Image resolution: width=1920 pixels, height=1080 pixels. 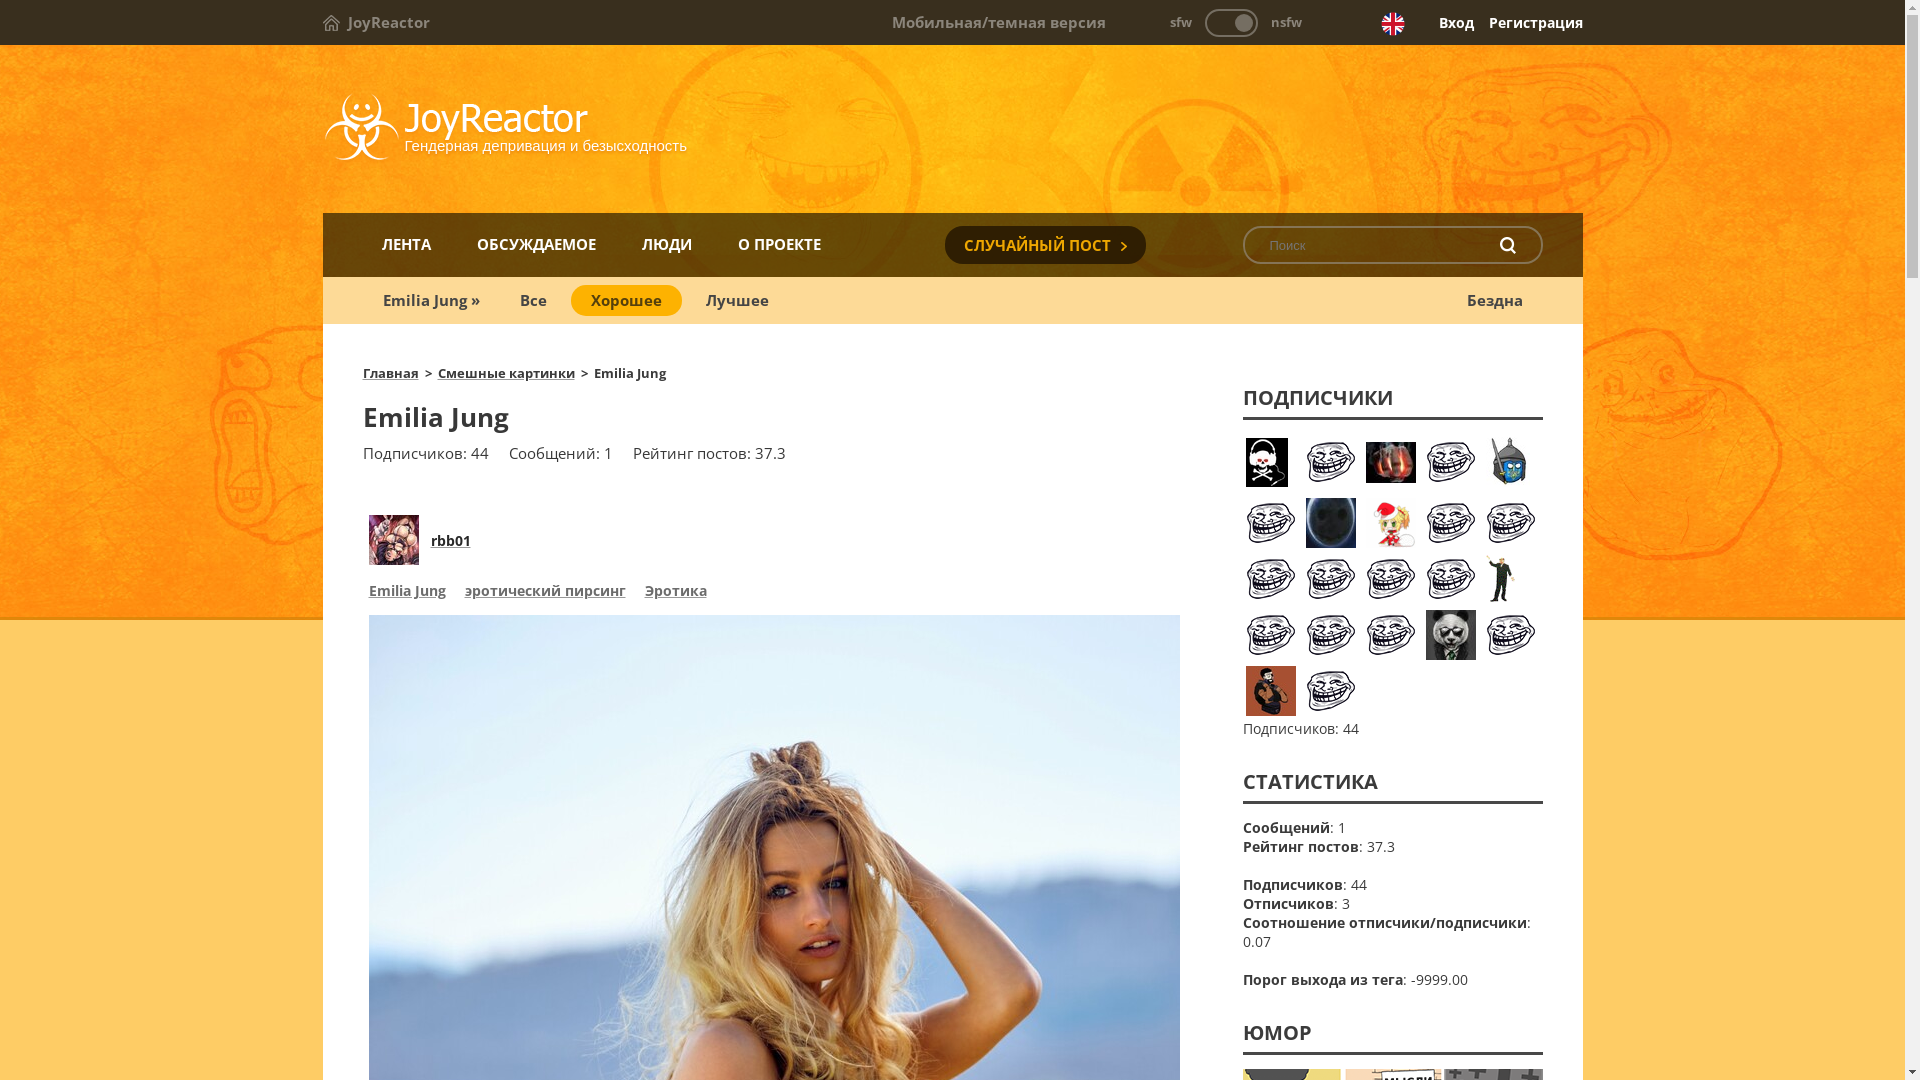 What do you see at coordinates (1331, 579) in the screenshot?
I see `9en1u5` at bounding box center [1331, 579].